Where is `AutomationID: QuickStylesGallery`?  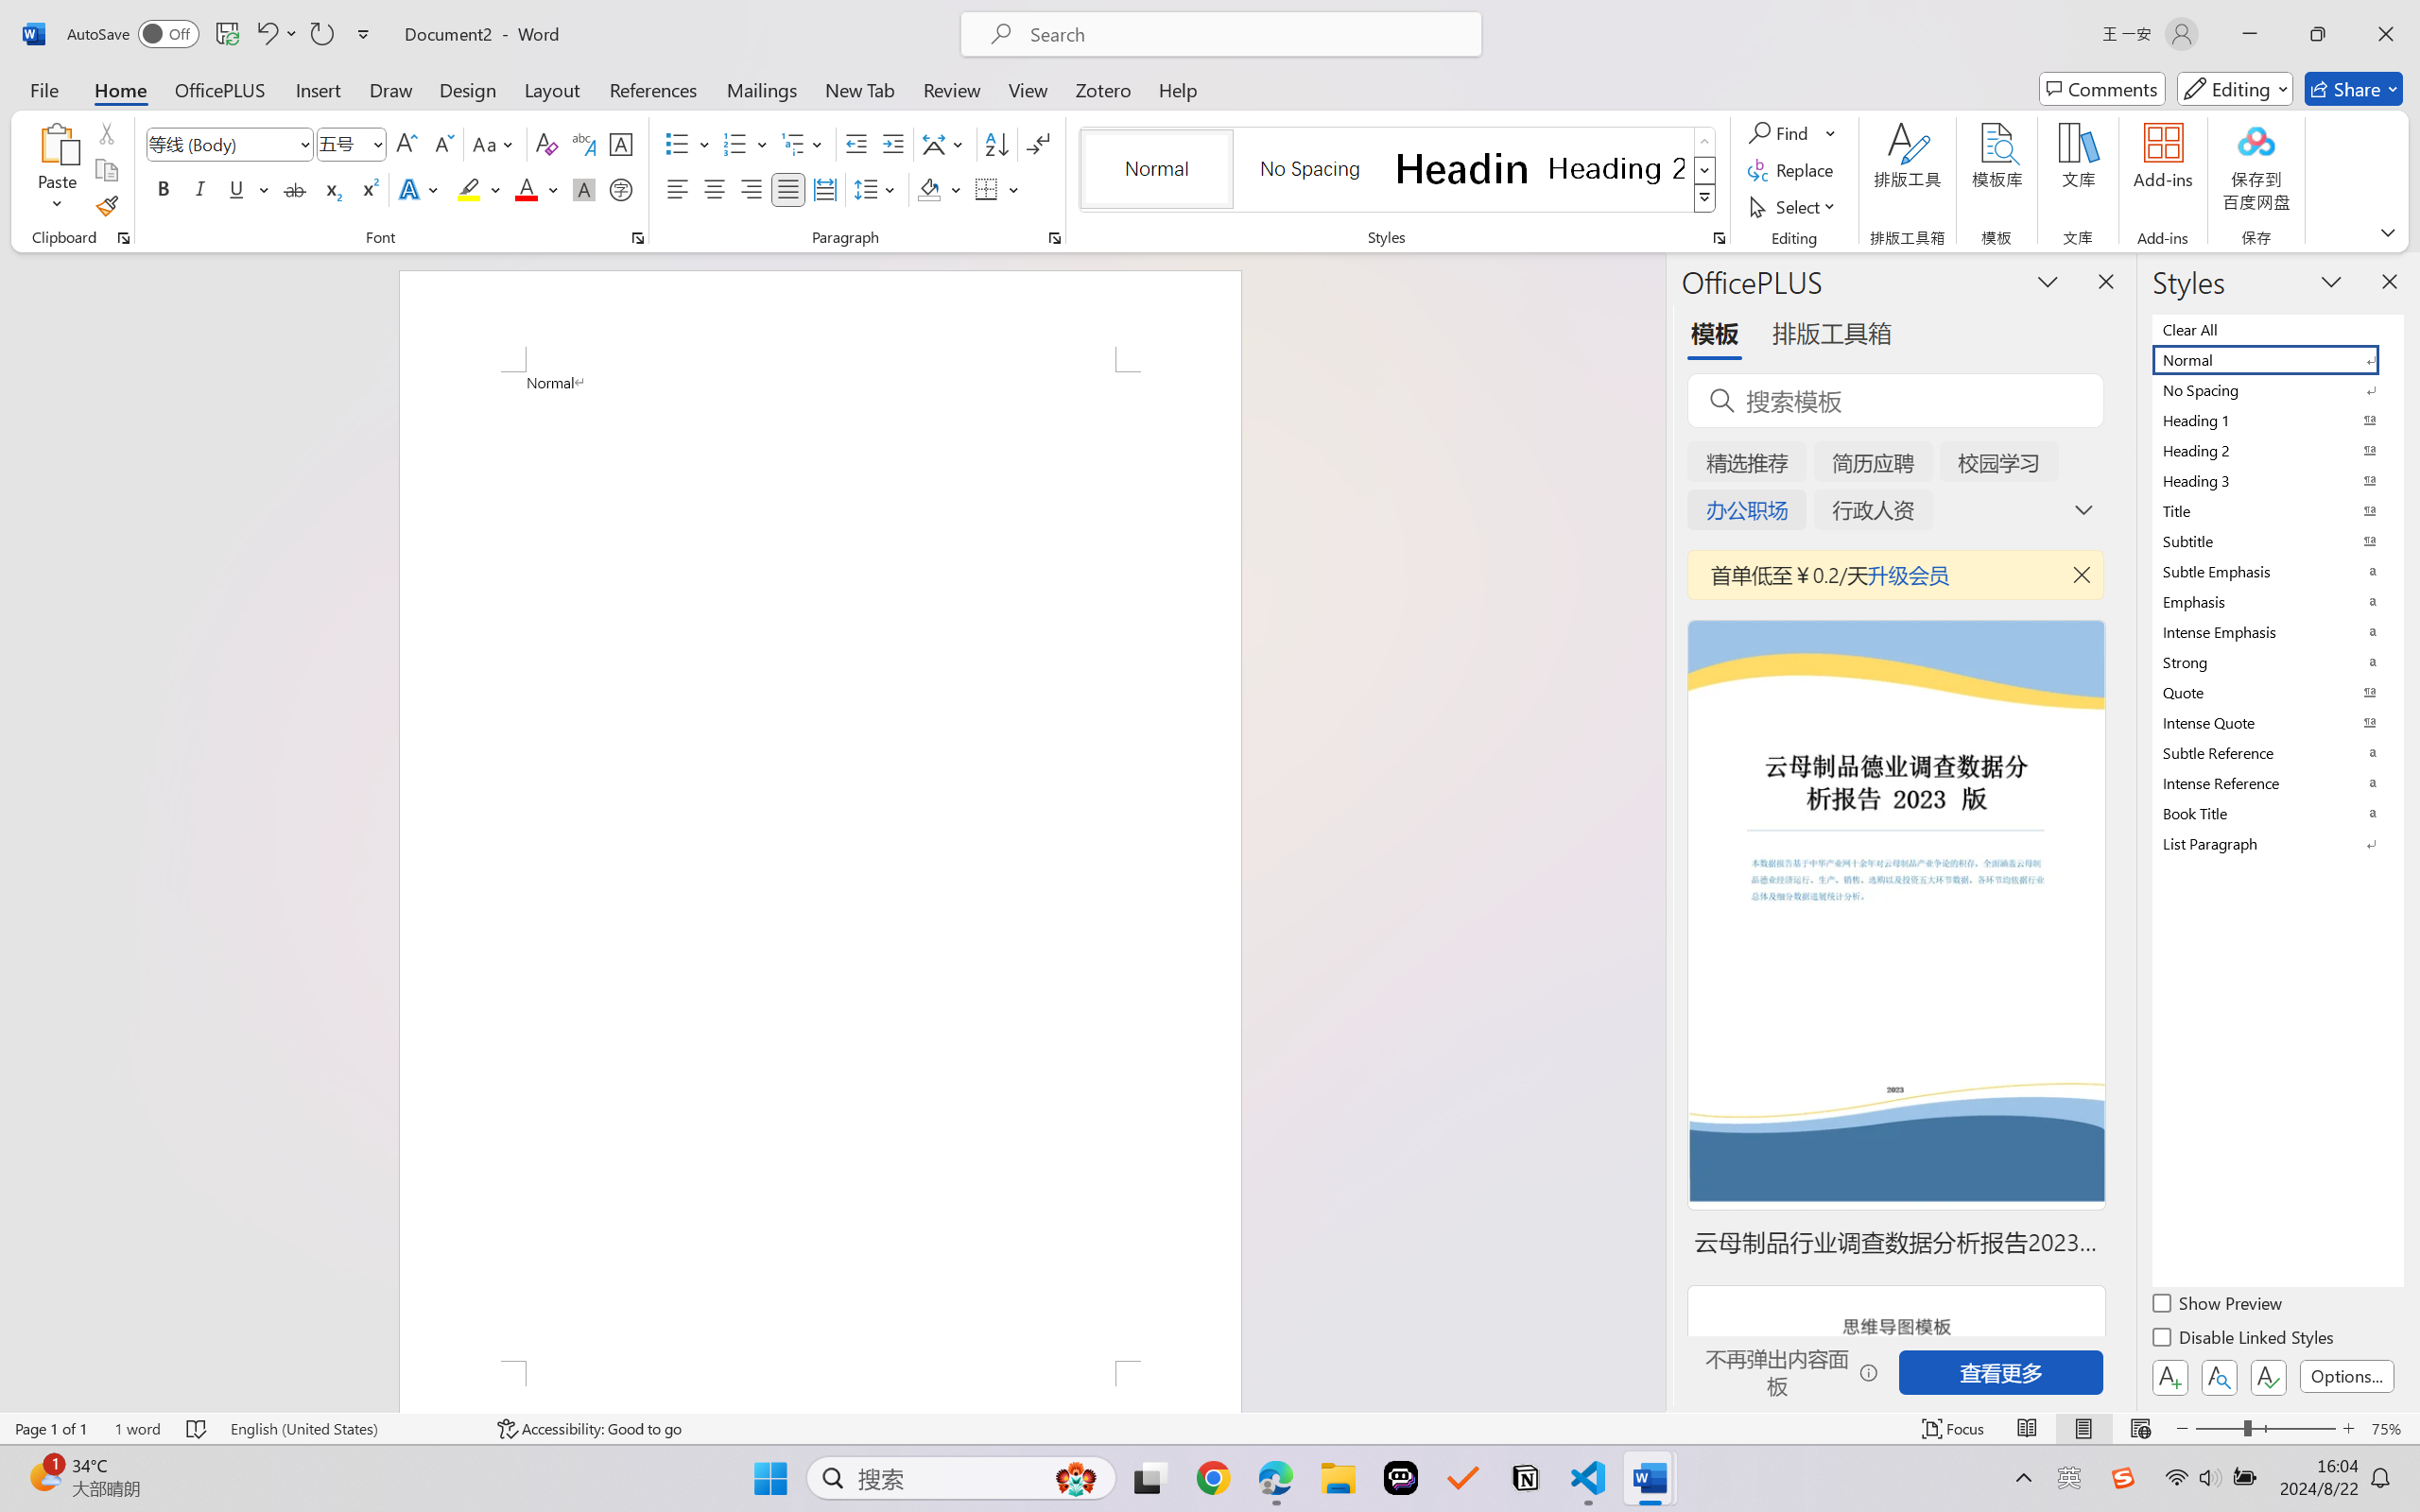
AutomationID: QuickStylesGallery is located at coordinates (1399, 170).